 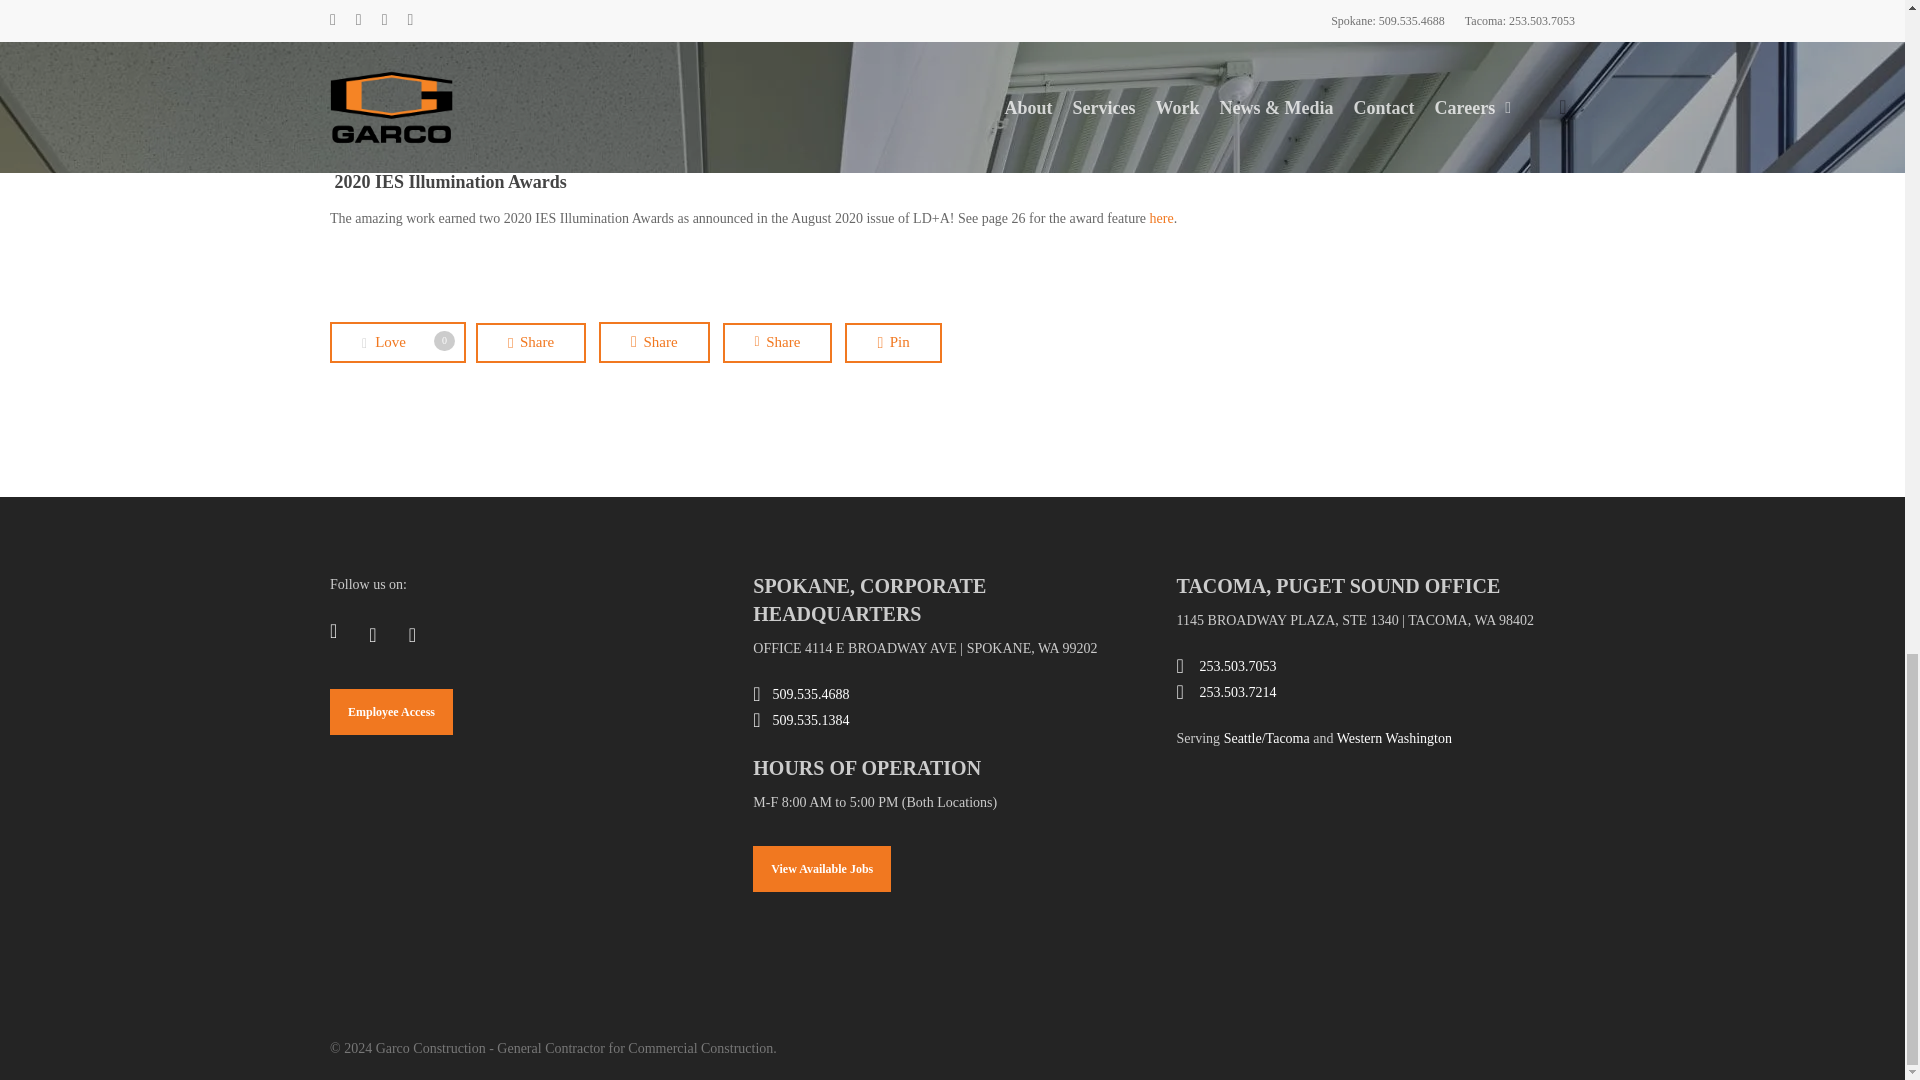 What do you see at coordinates (1234, 825) in the screenshot?
I see `Garco Construction - Building Excellence` at bounding box center [1234, 825].